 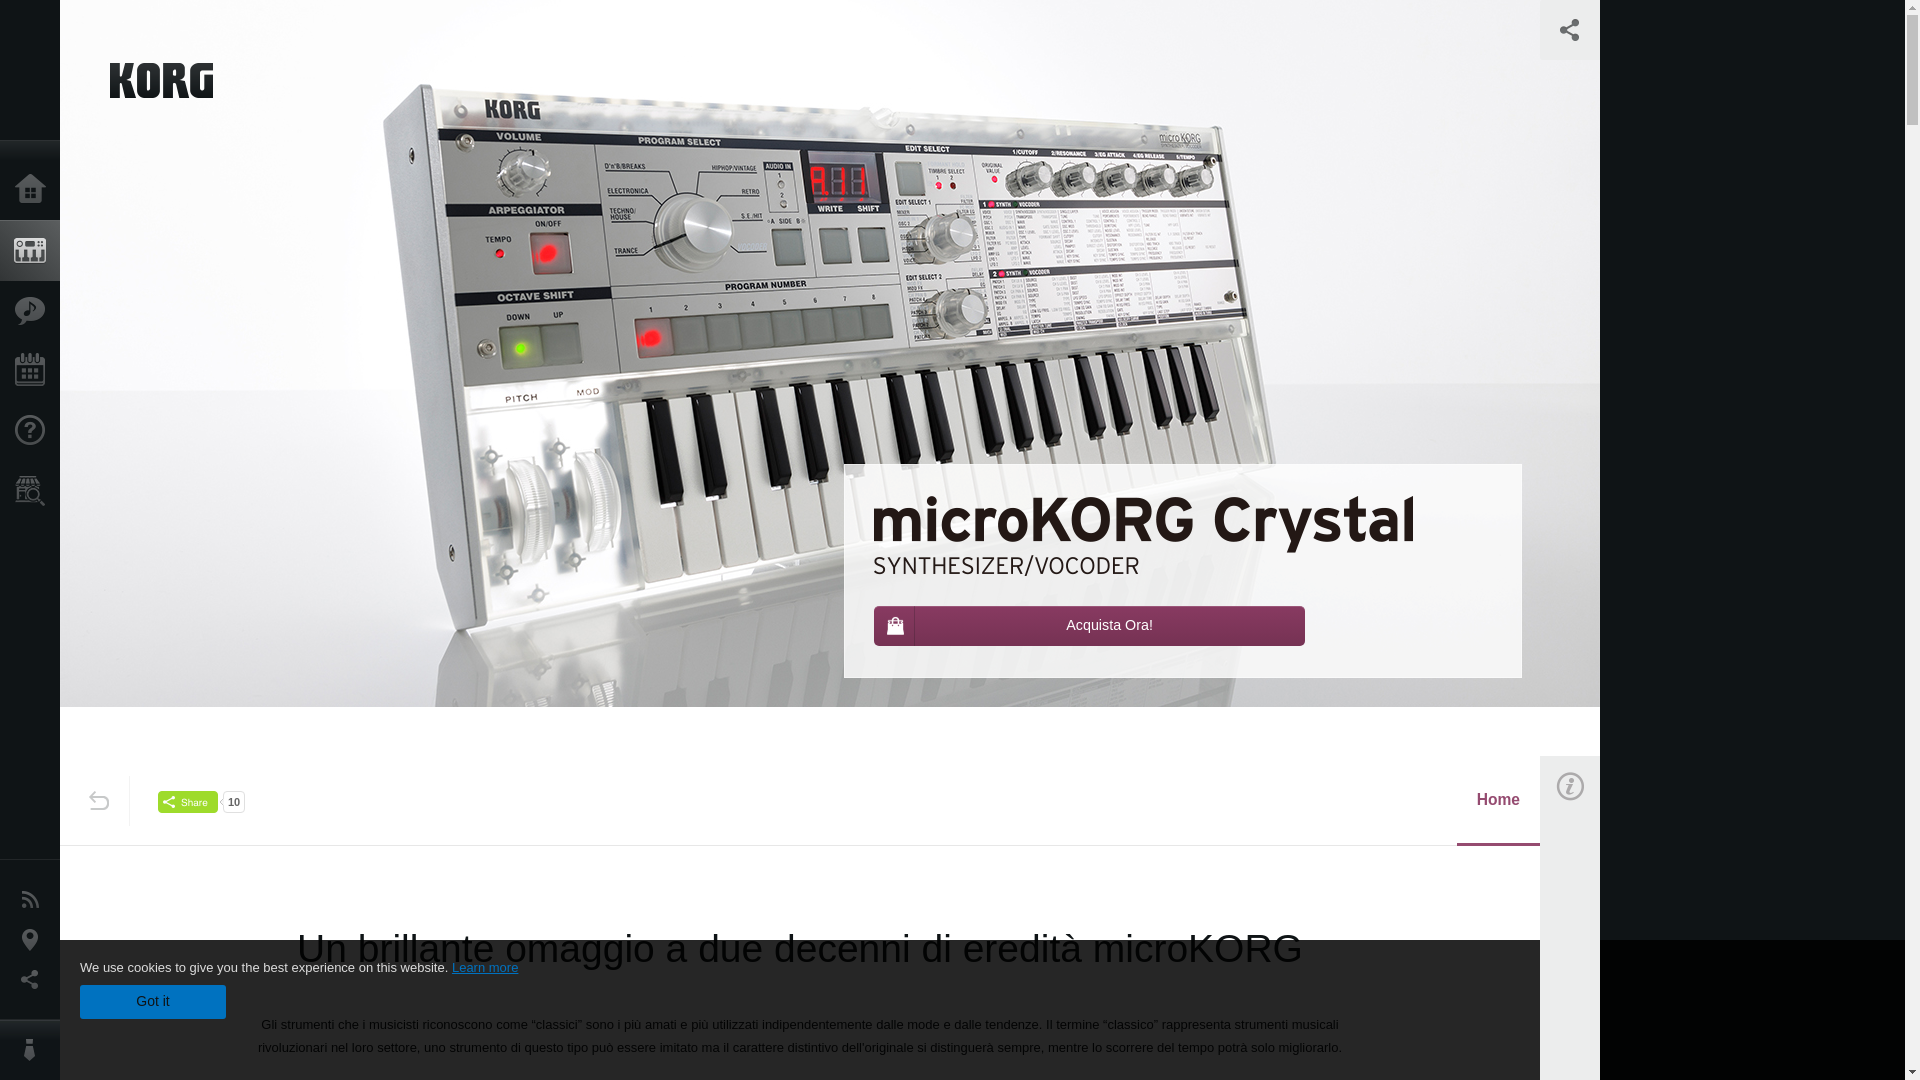 What do you see at coordinates (34, 980) in the screenshot?
I see `Social Media` at bounding box center [34, 980].